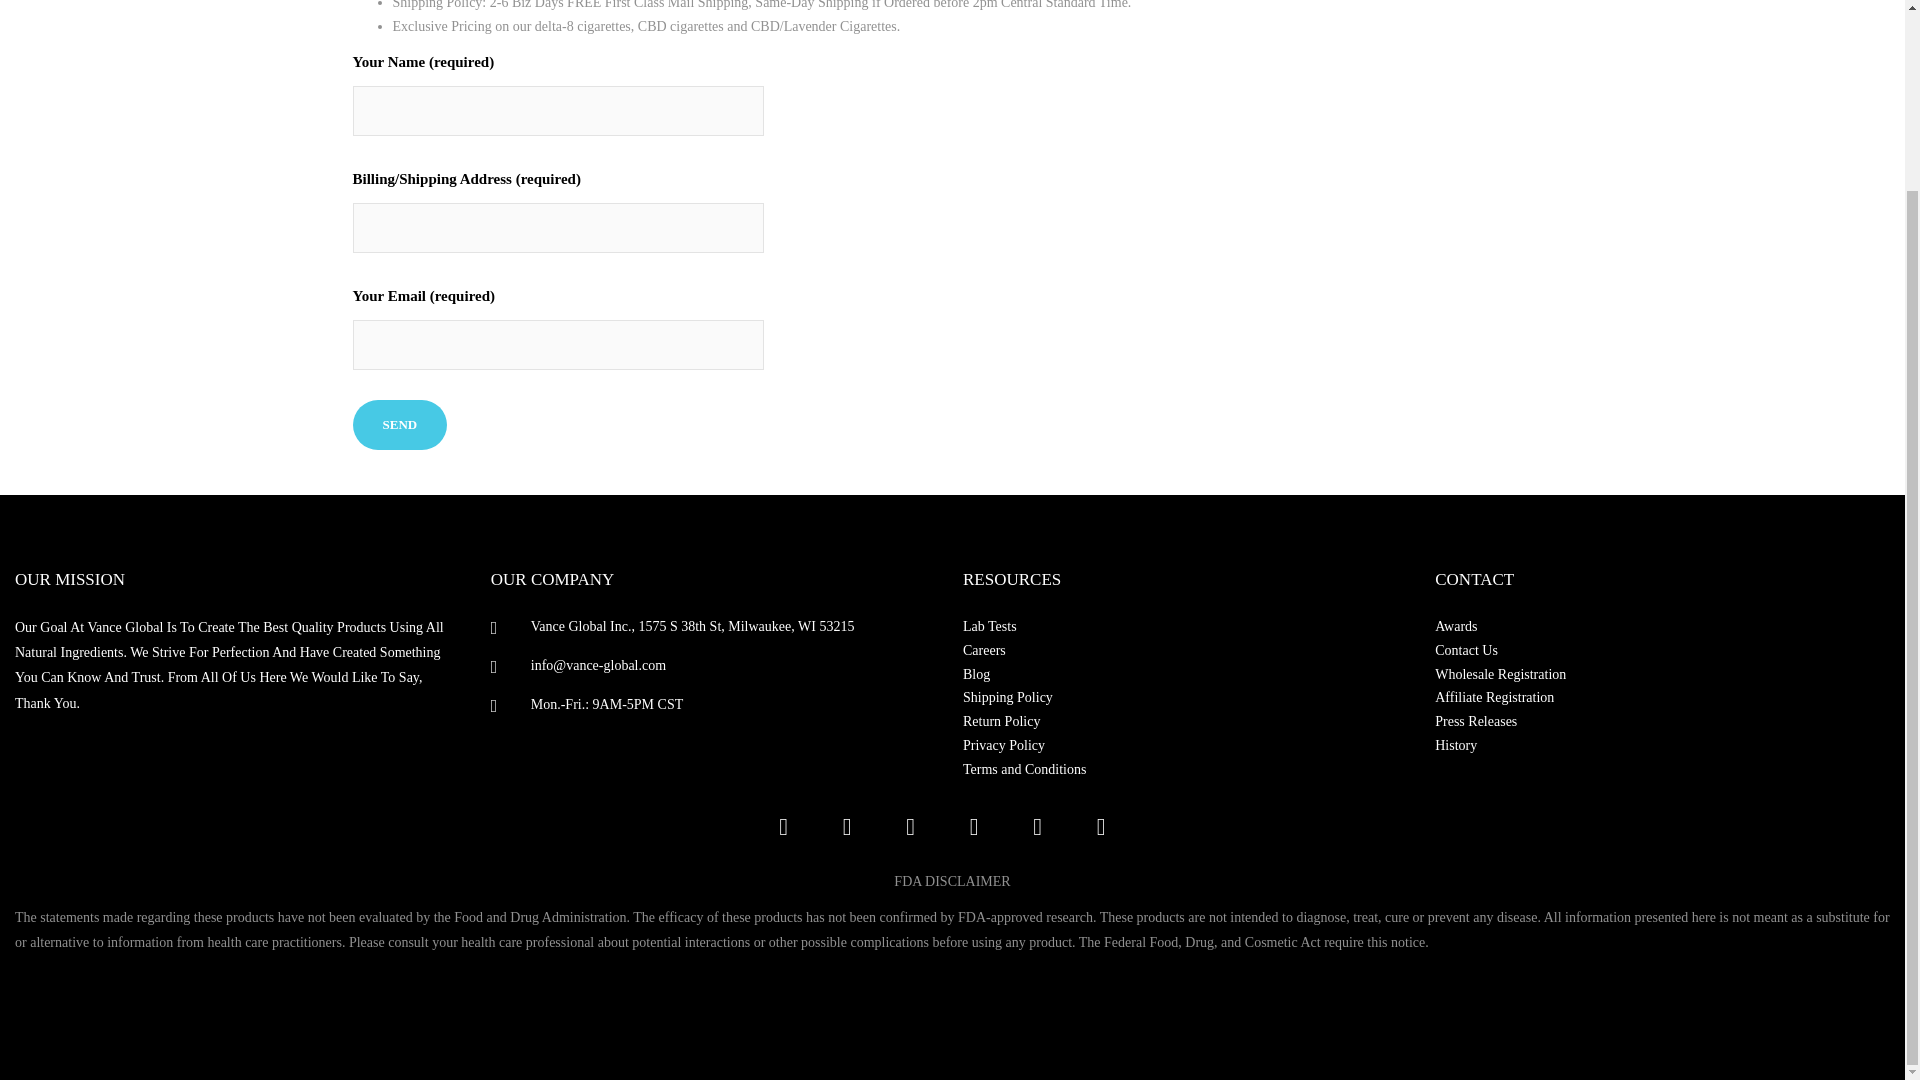 The image size is (1920, 1080). I want to click on Affiliate Registration, so click(1658, 697).